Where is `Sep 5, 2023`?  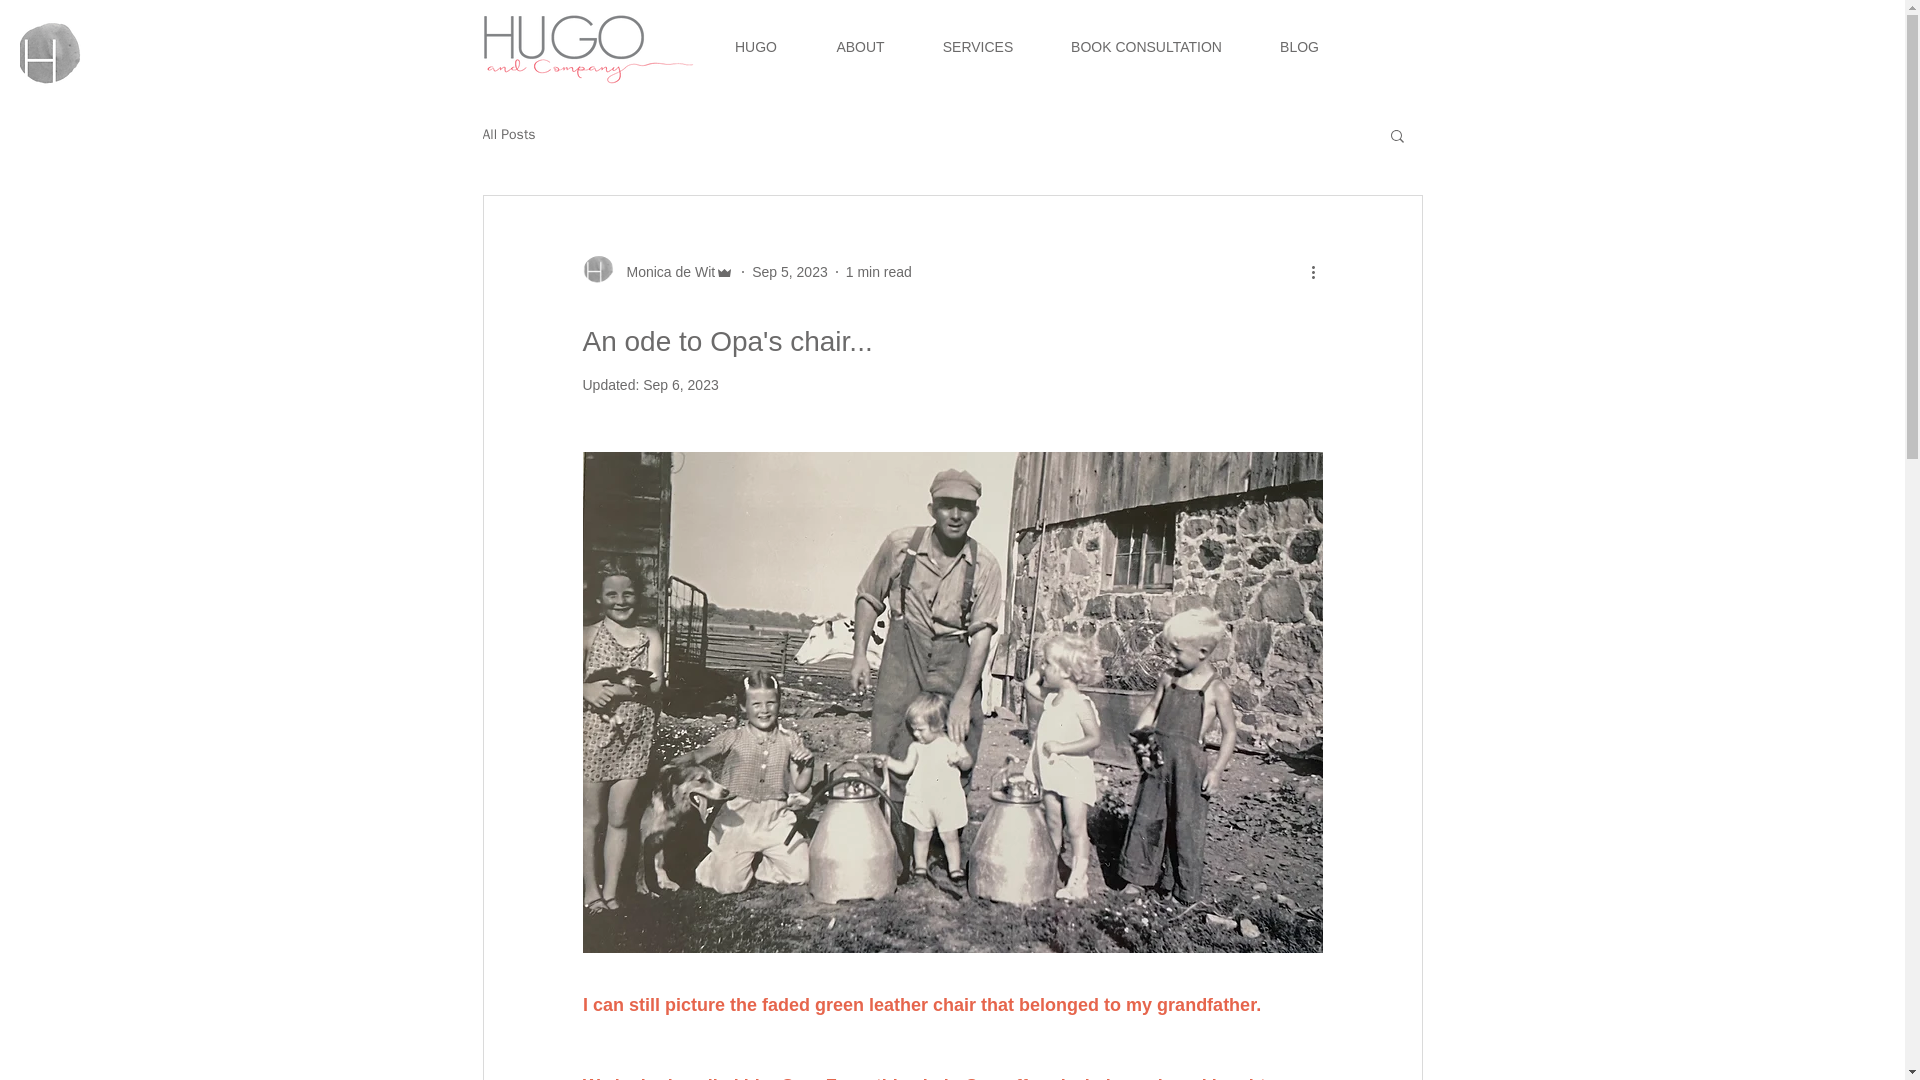 Sep 5, 2023 is located at coordinates (790, 271).